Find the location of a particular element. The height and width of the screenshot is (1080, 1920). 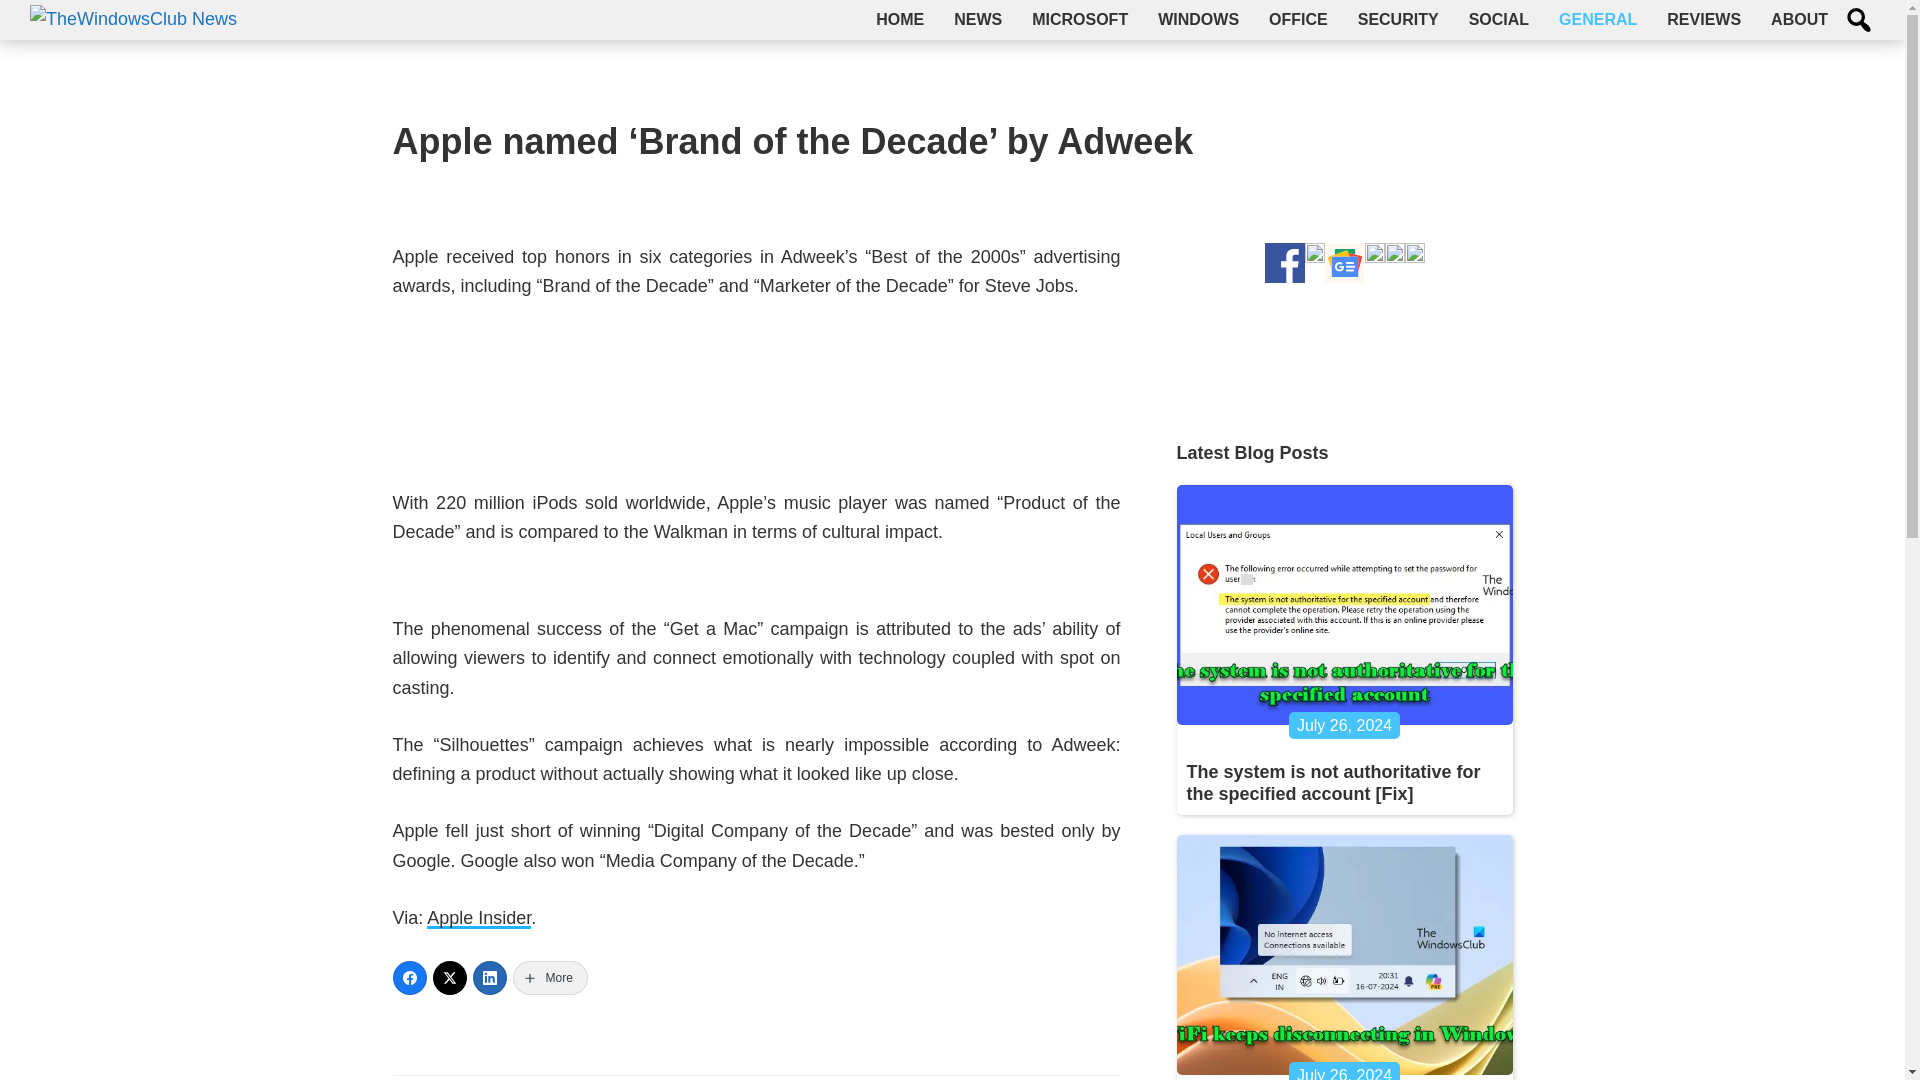

SOCIAL is located at coordinates (1498, 20).